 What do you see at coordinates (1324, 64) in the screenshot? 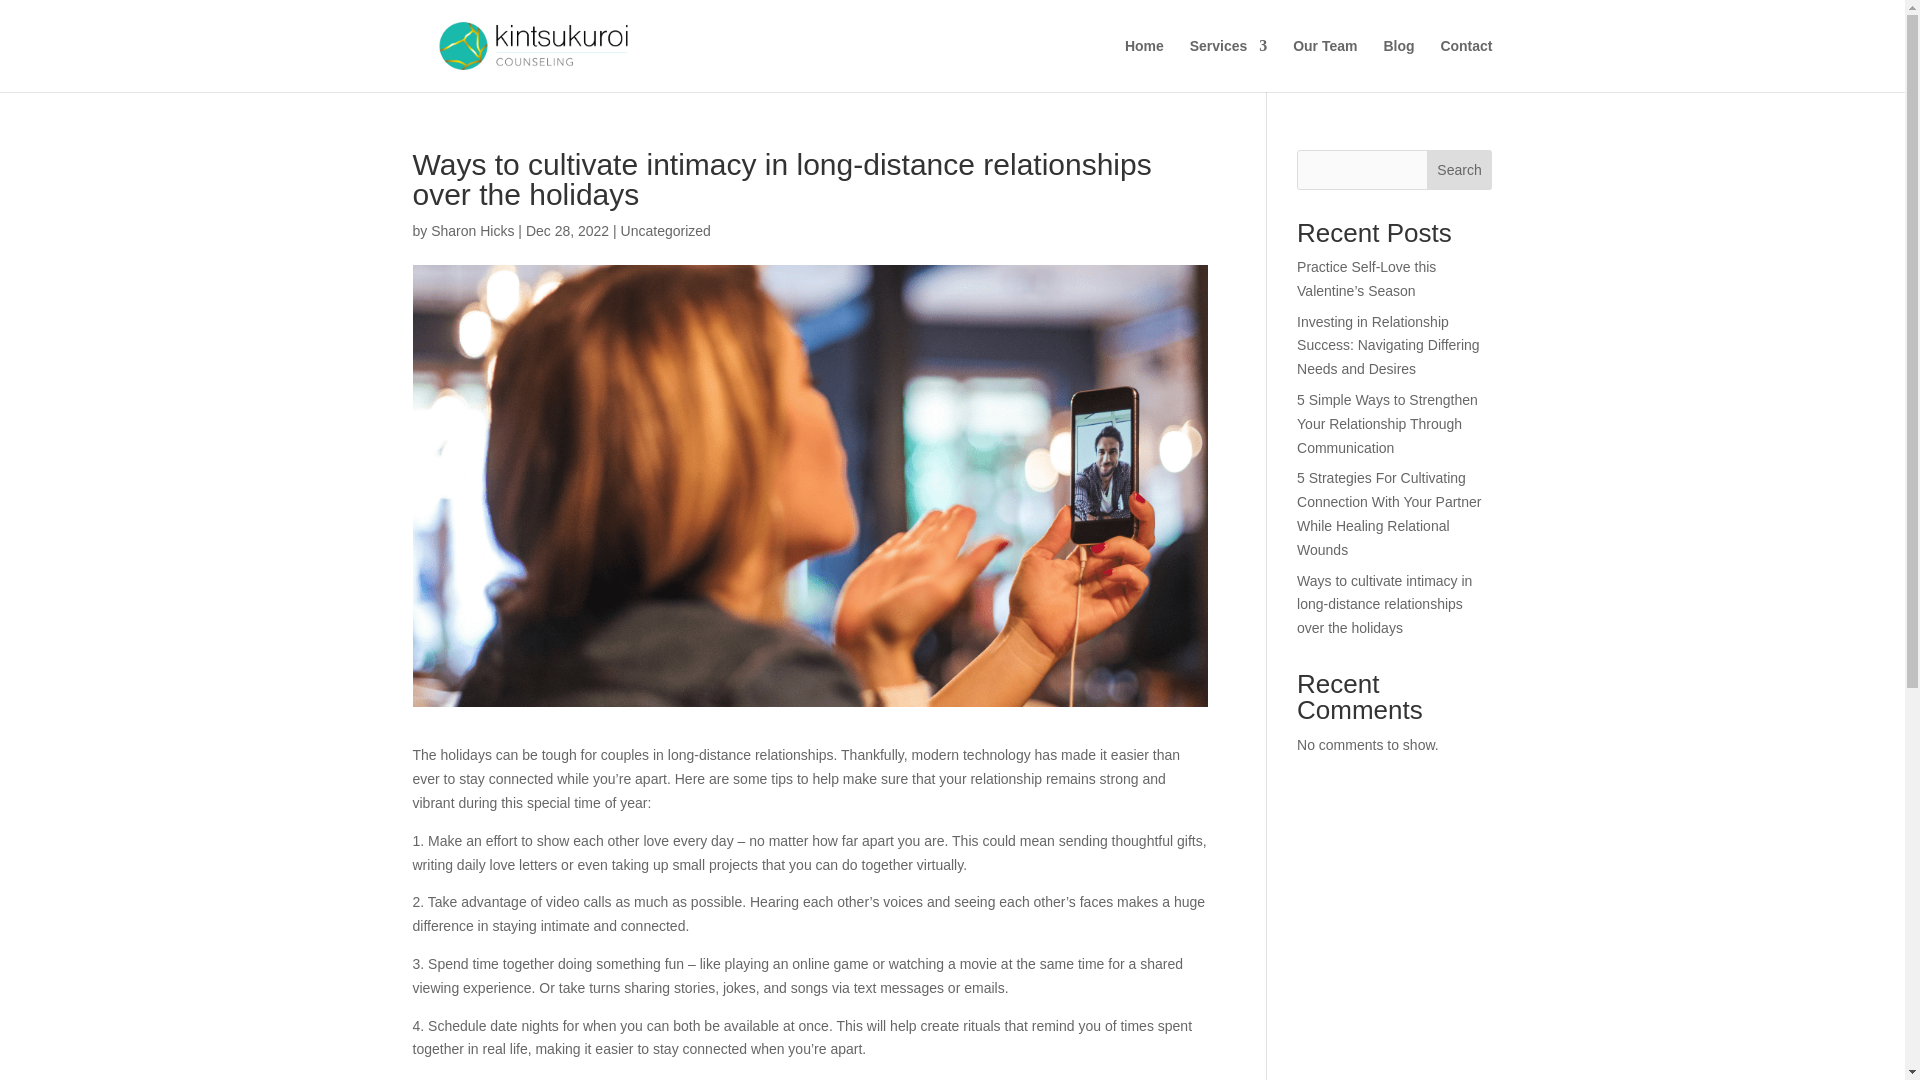
I see `Our Team` at bounding box center [1324, 64].